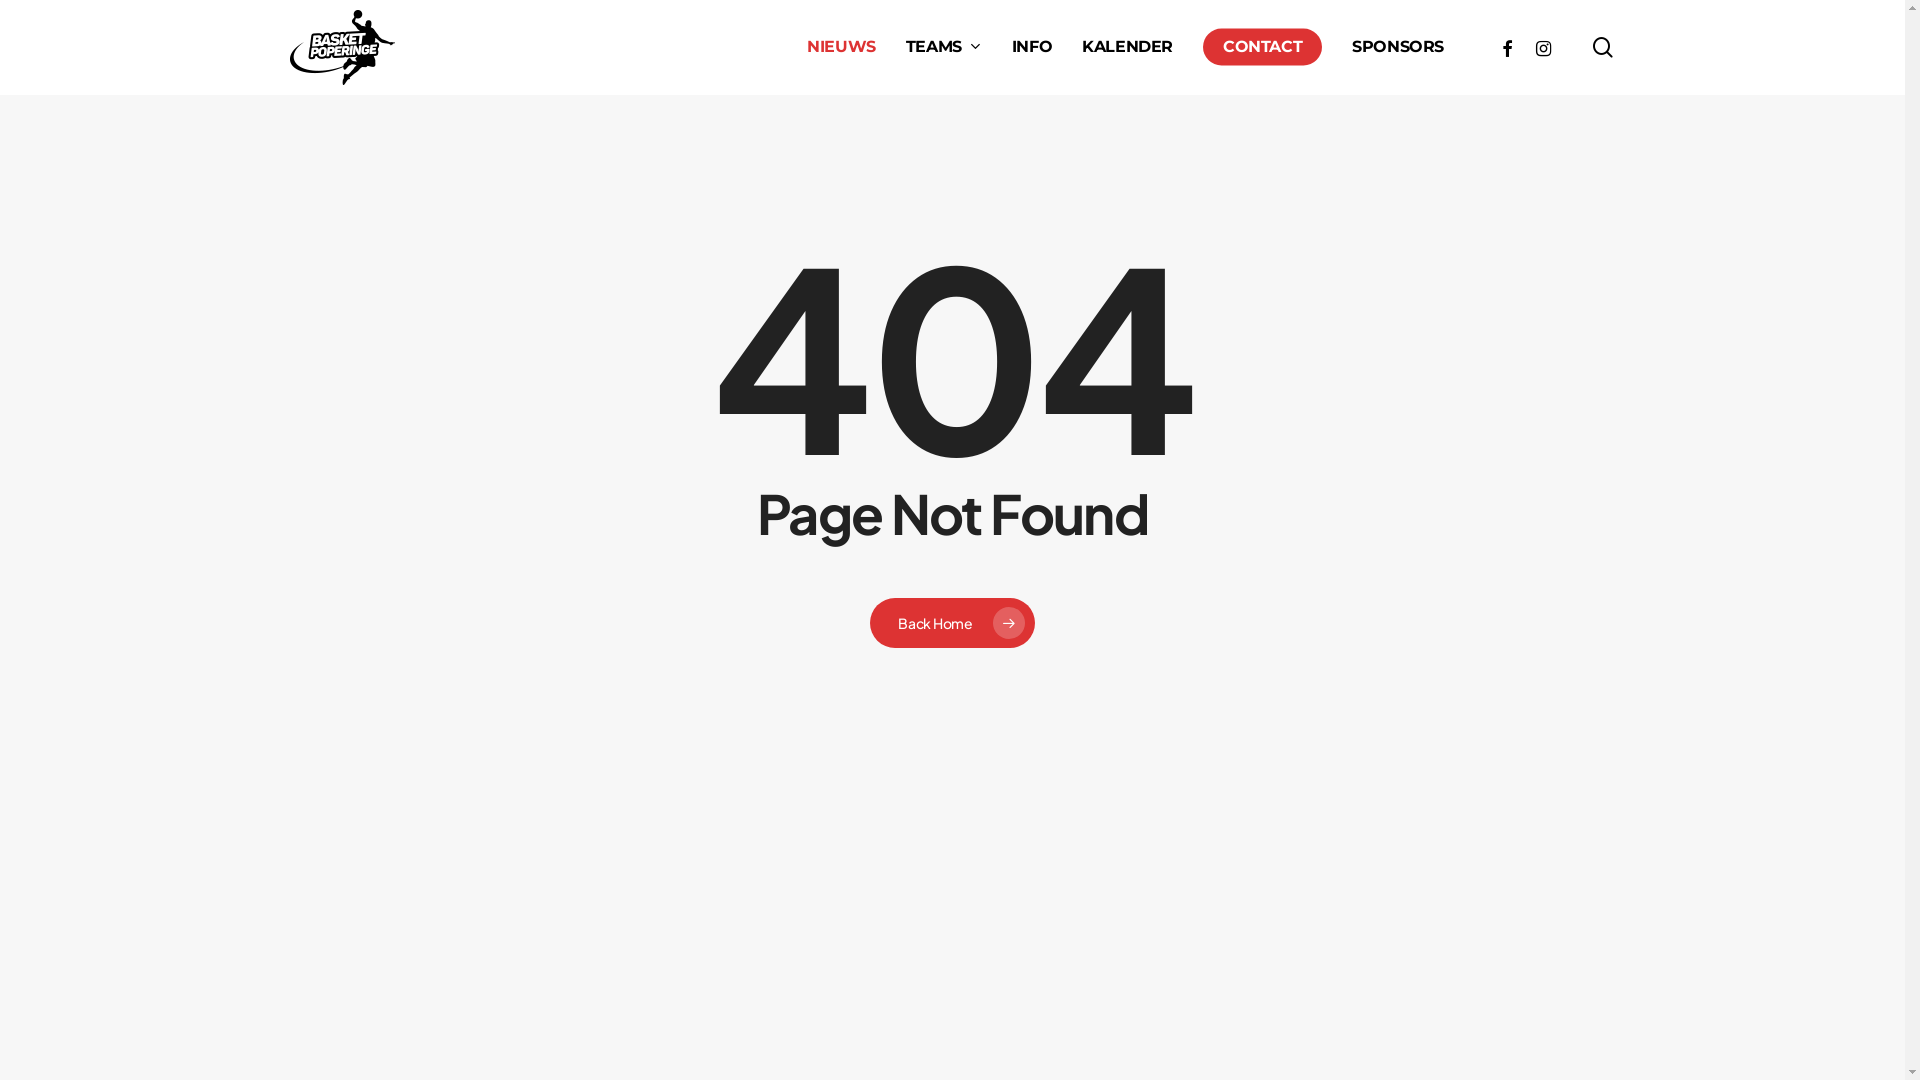  Describe the element at coordinates (1032, 47) in the screenshot. I see `INFO` at that location.